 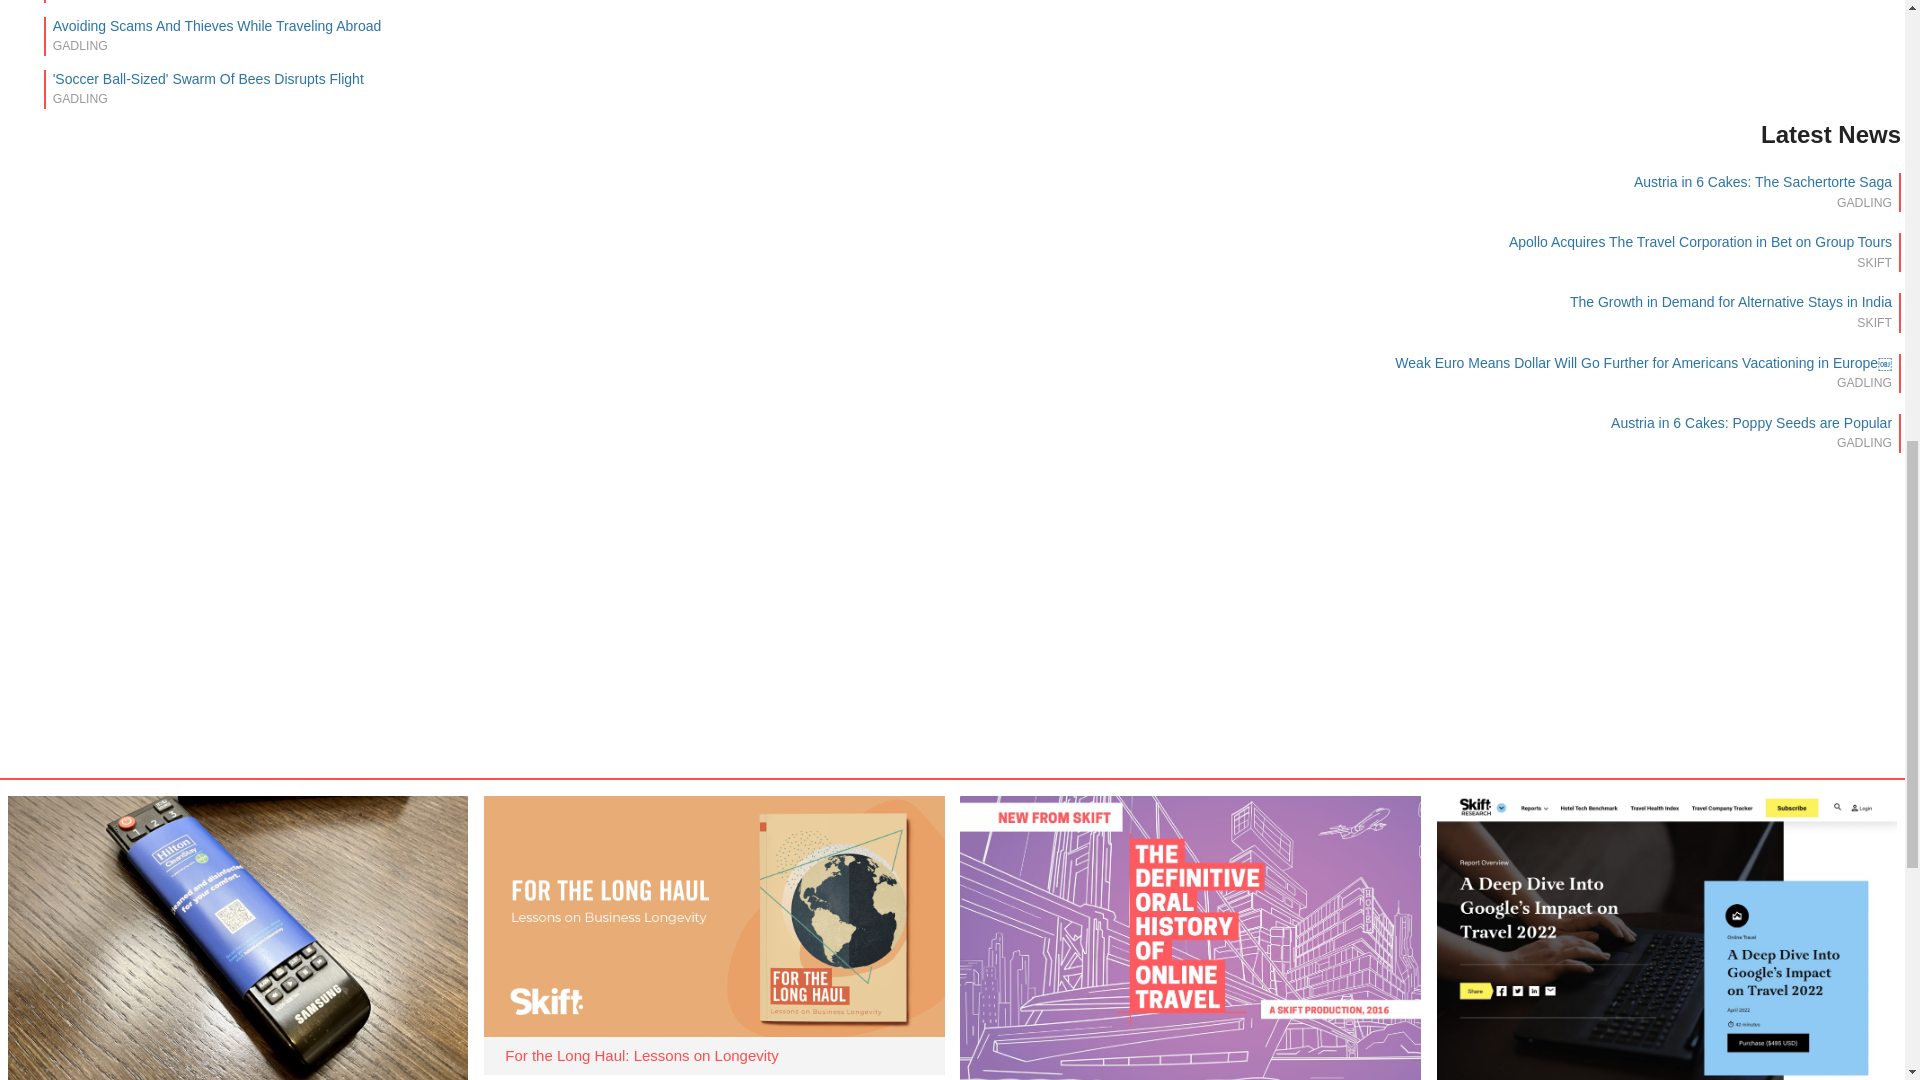 What do you see at coordinates (1730, 301) in the screenshot?
I see `The Growth in Demand for Alternative Stays in India` at bounding box center [1730, 301].